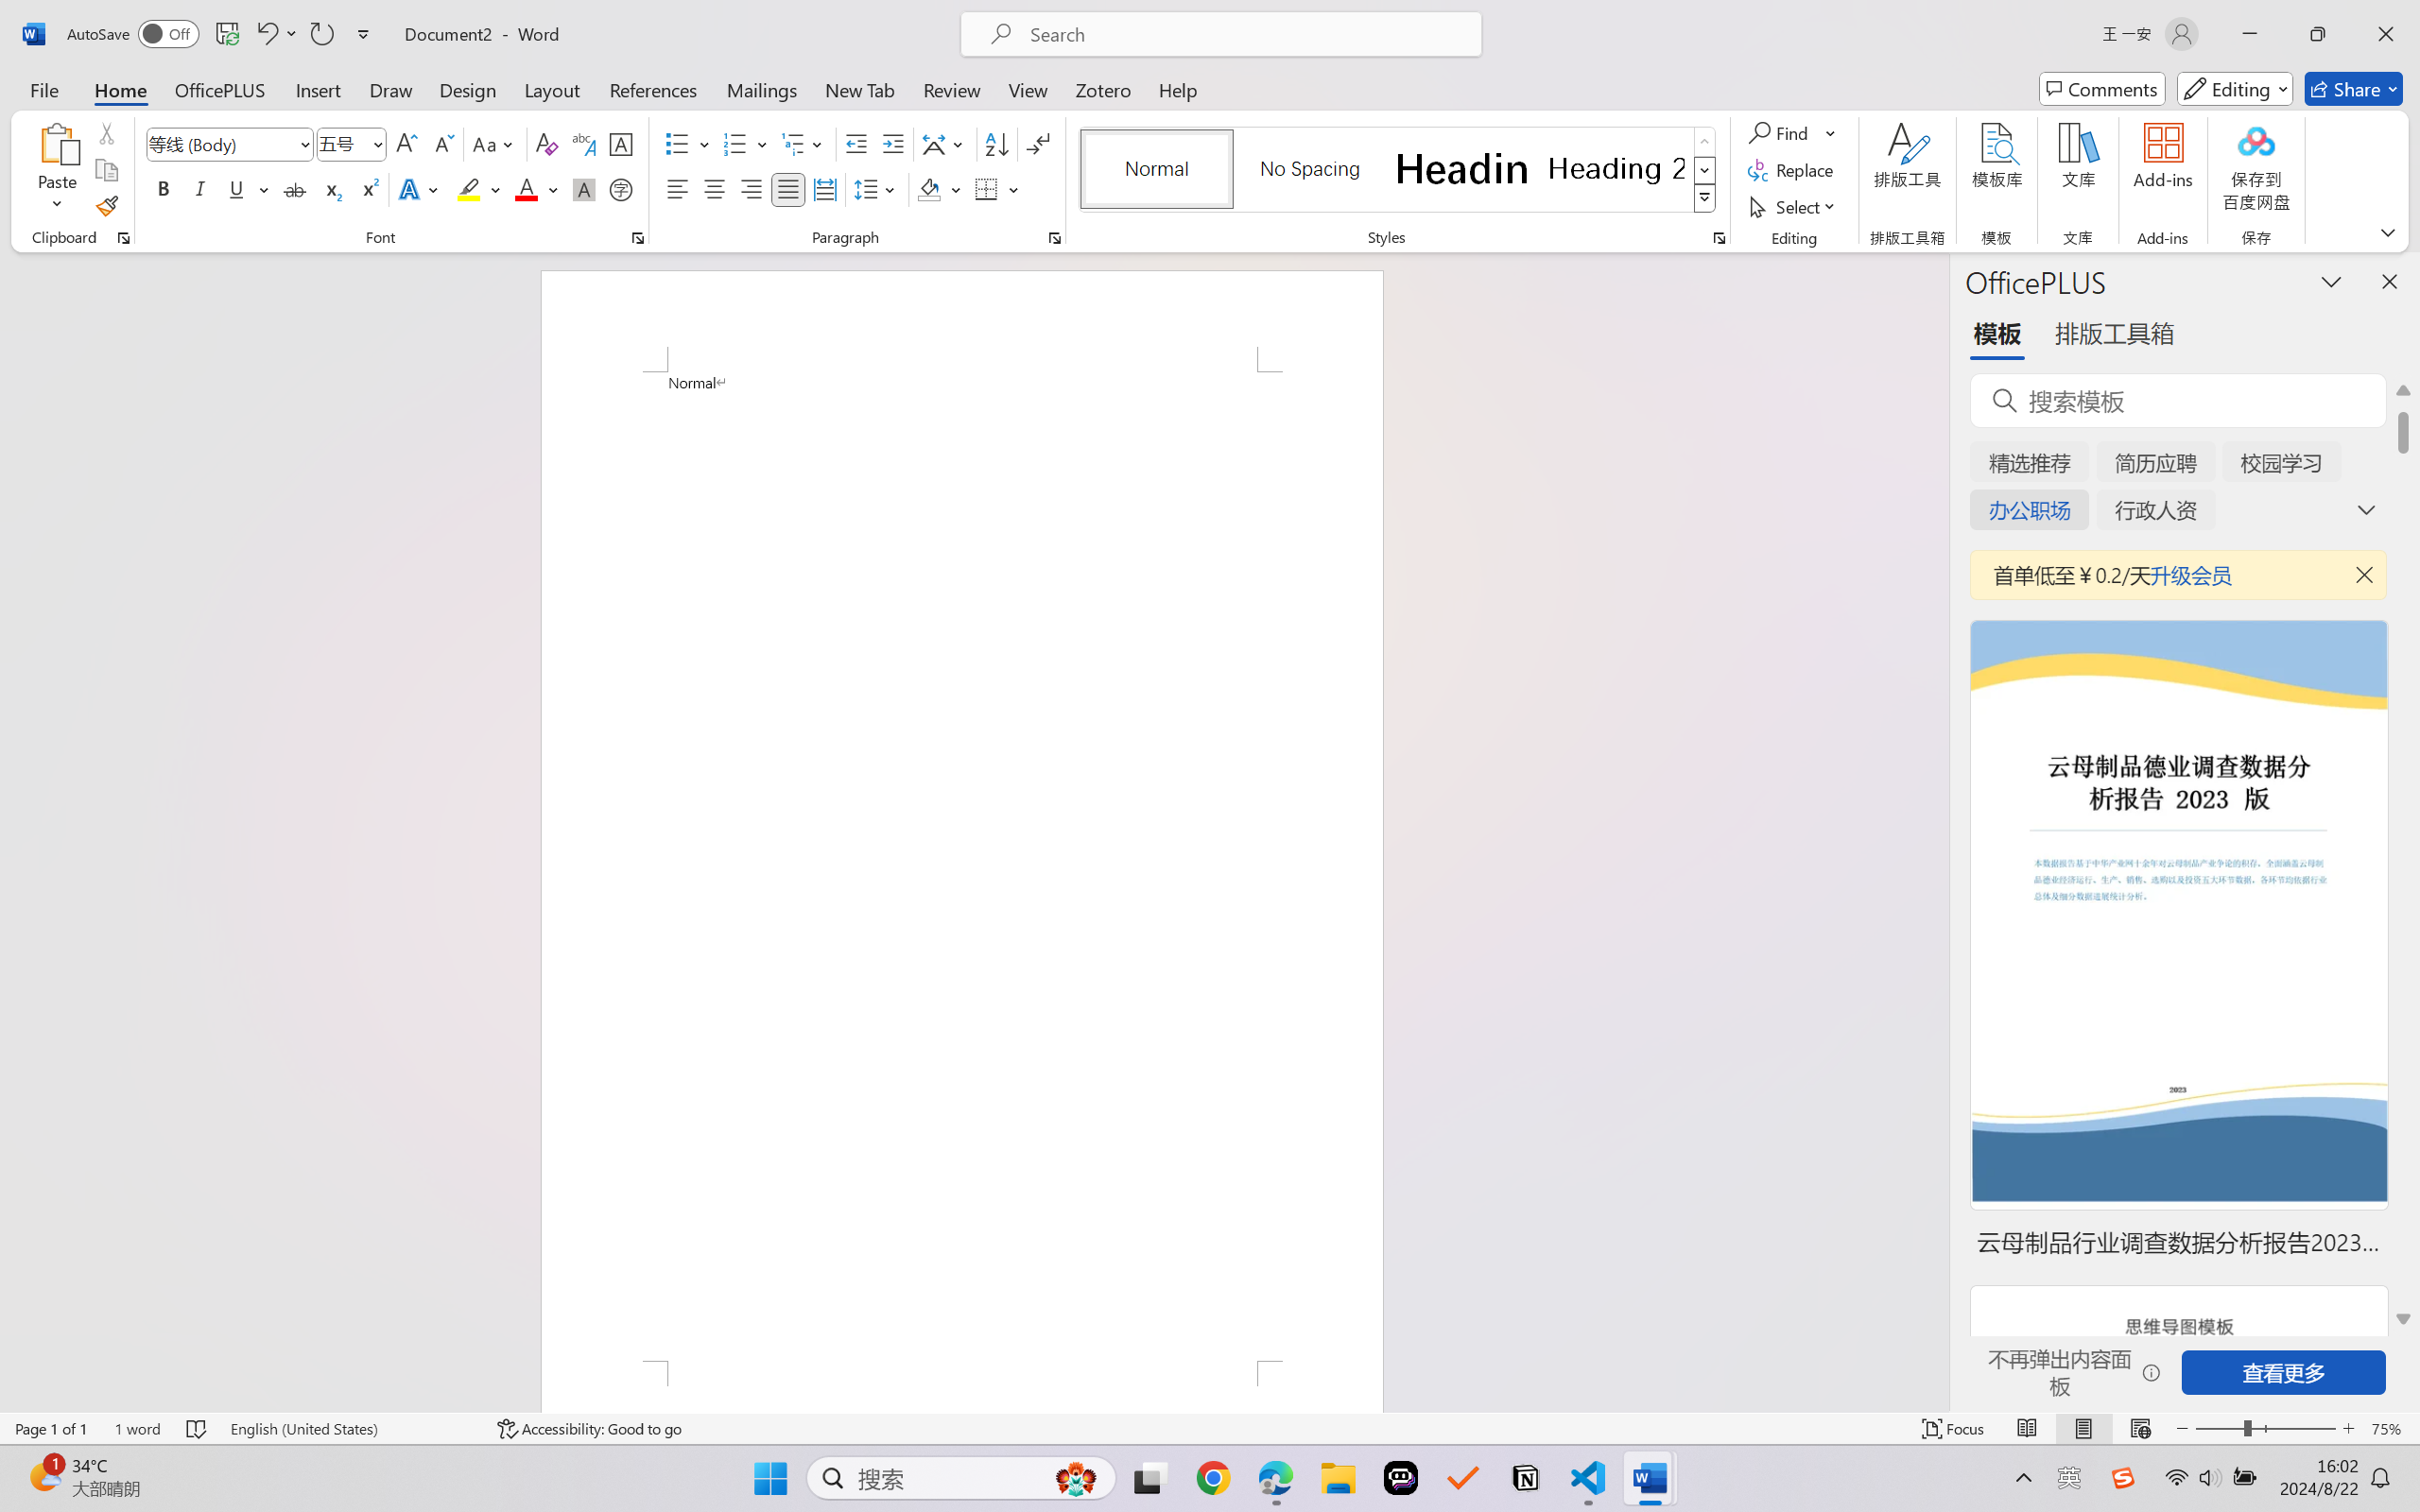 The image size is (2420, 1512). Describe the element at coordinates (236, 189) in the screenshot. I see `Underline` at that location.